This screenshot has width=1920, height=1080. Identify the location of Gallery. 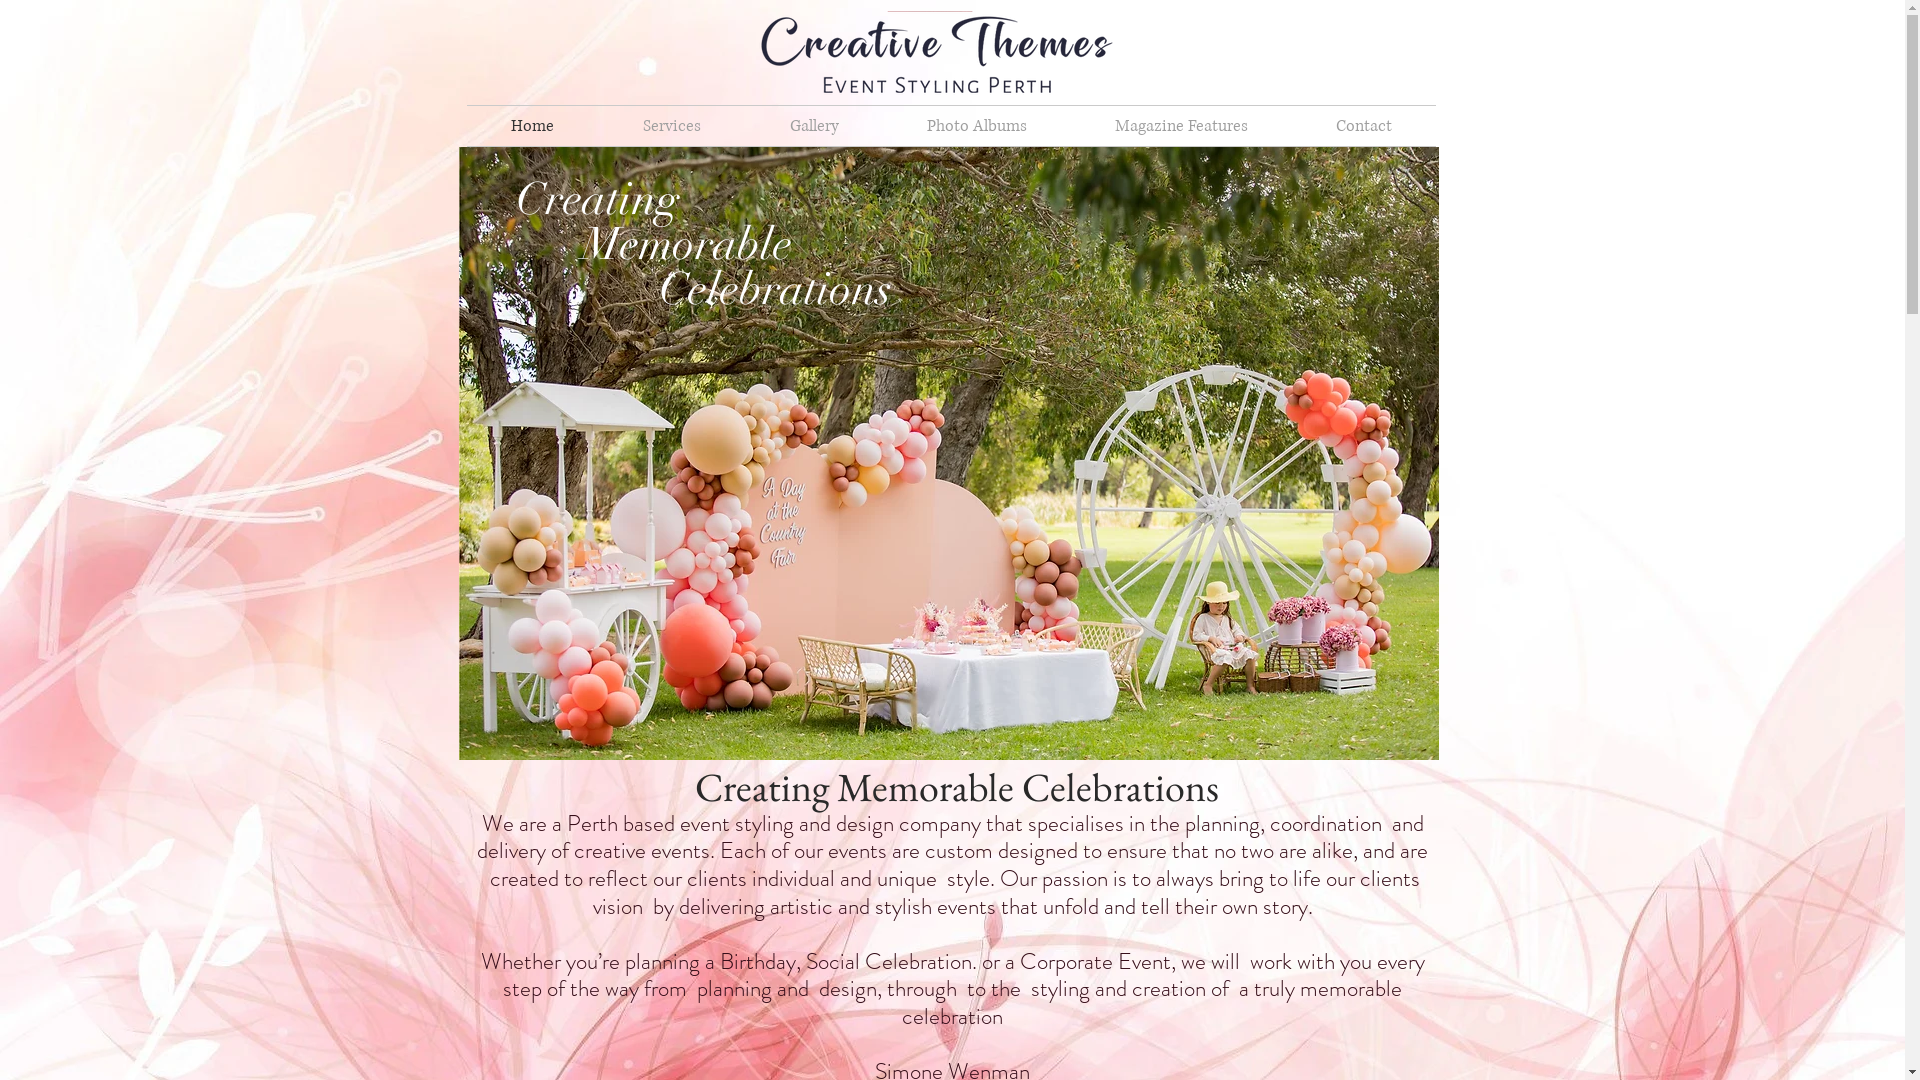
(814, 126).